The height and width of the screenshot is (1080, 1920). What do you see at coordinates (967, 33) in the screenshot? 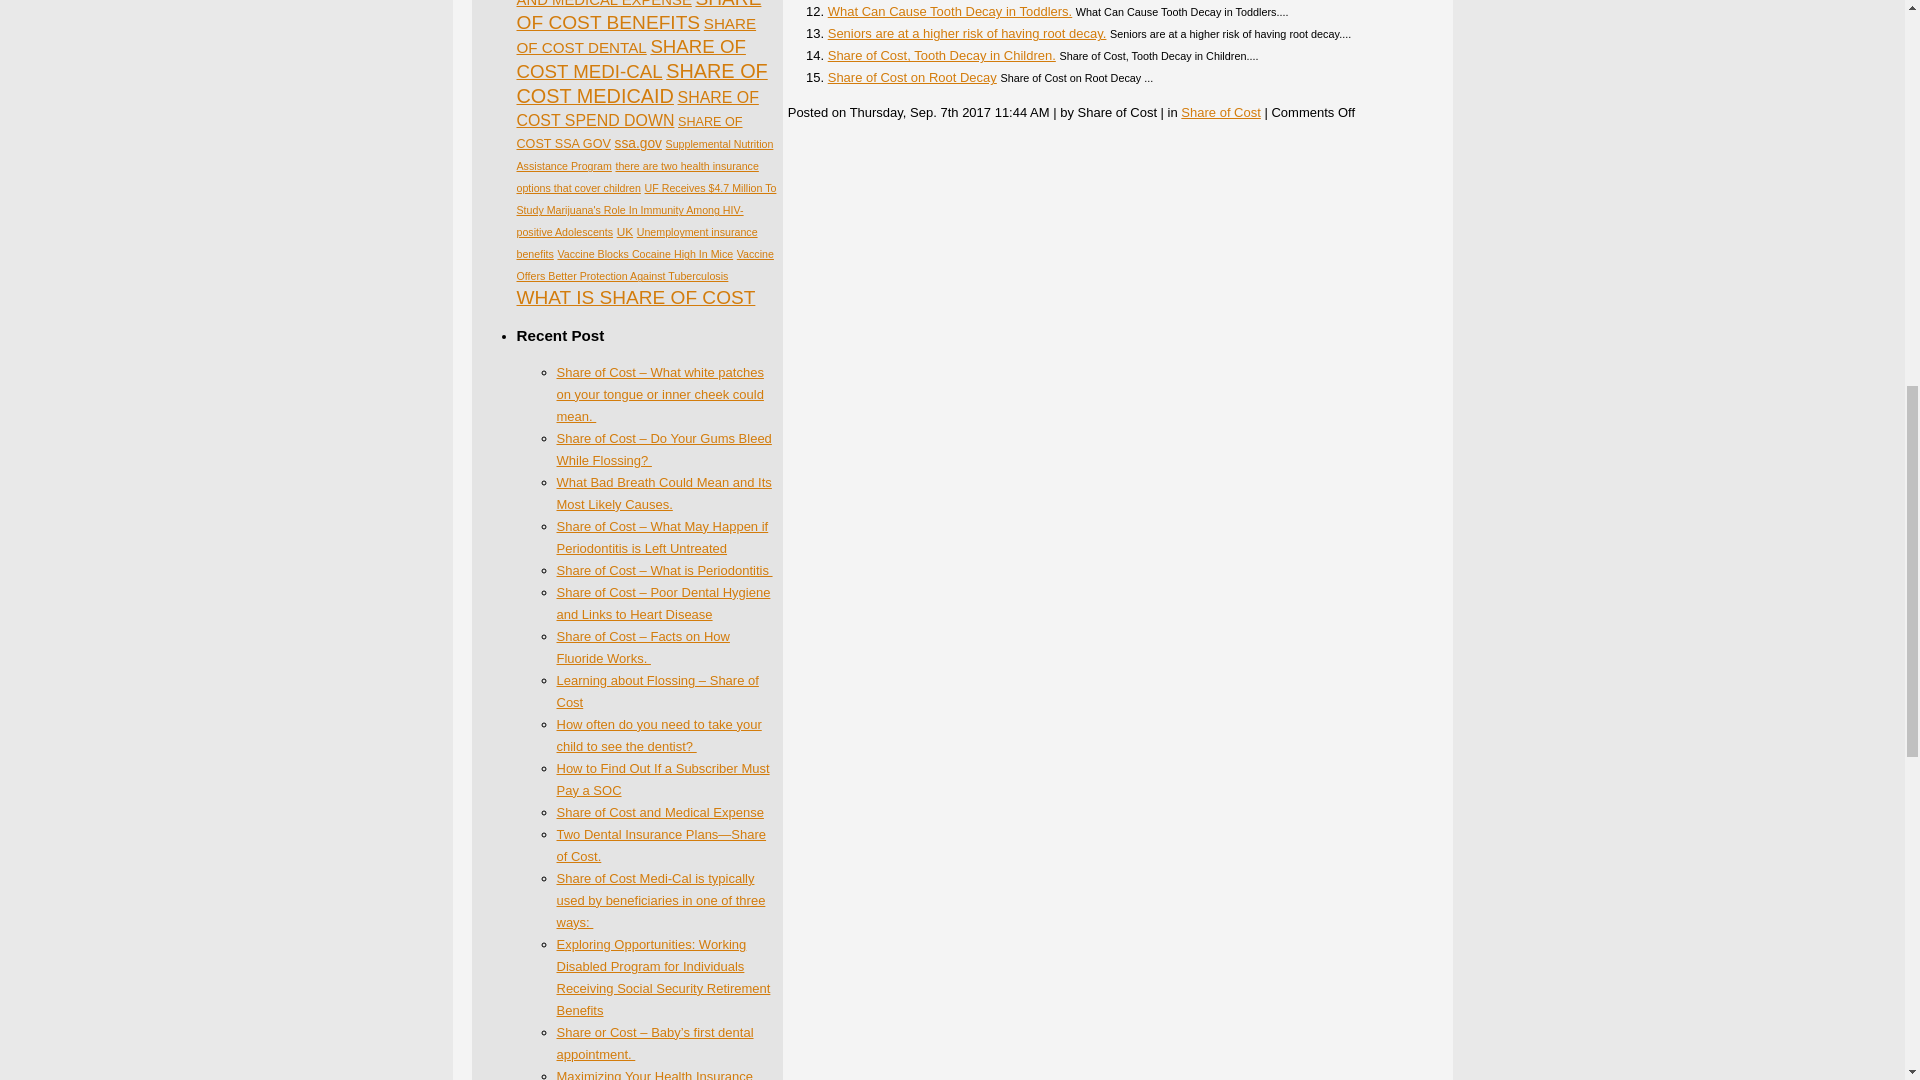
I see `Seniors are at a higher risk of having root decay.` at bounding box center [967, 33].